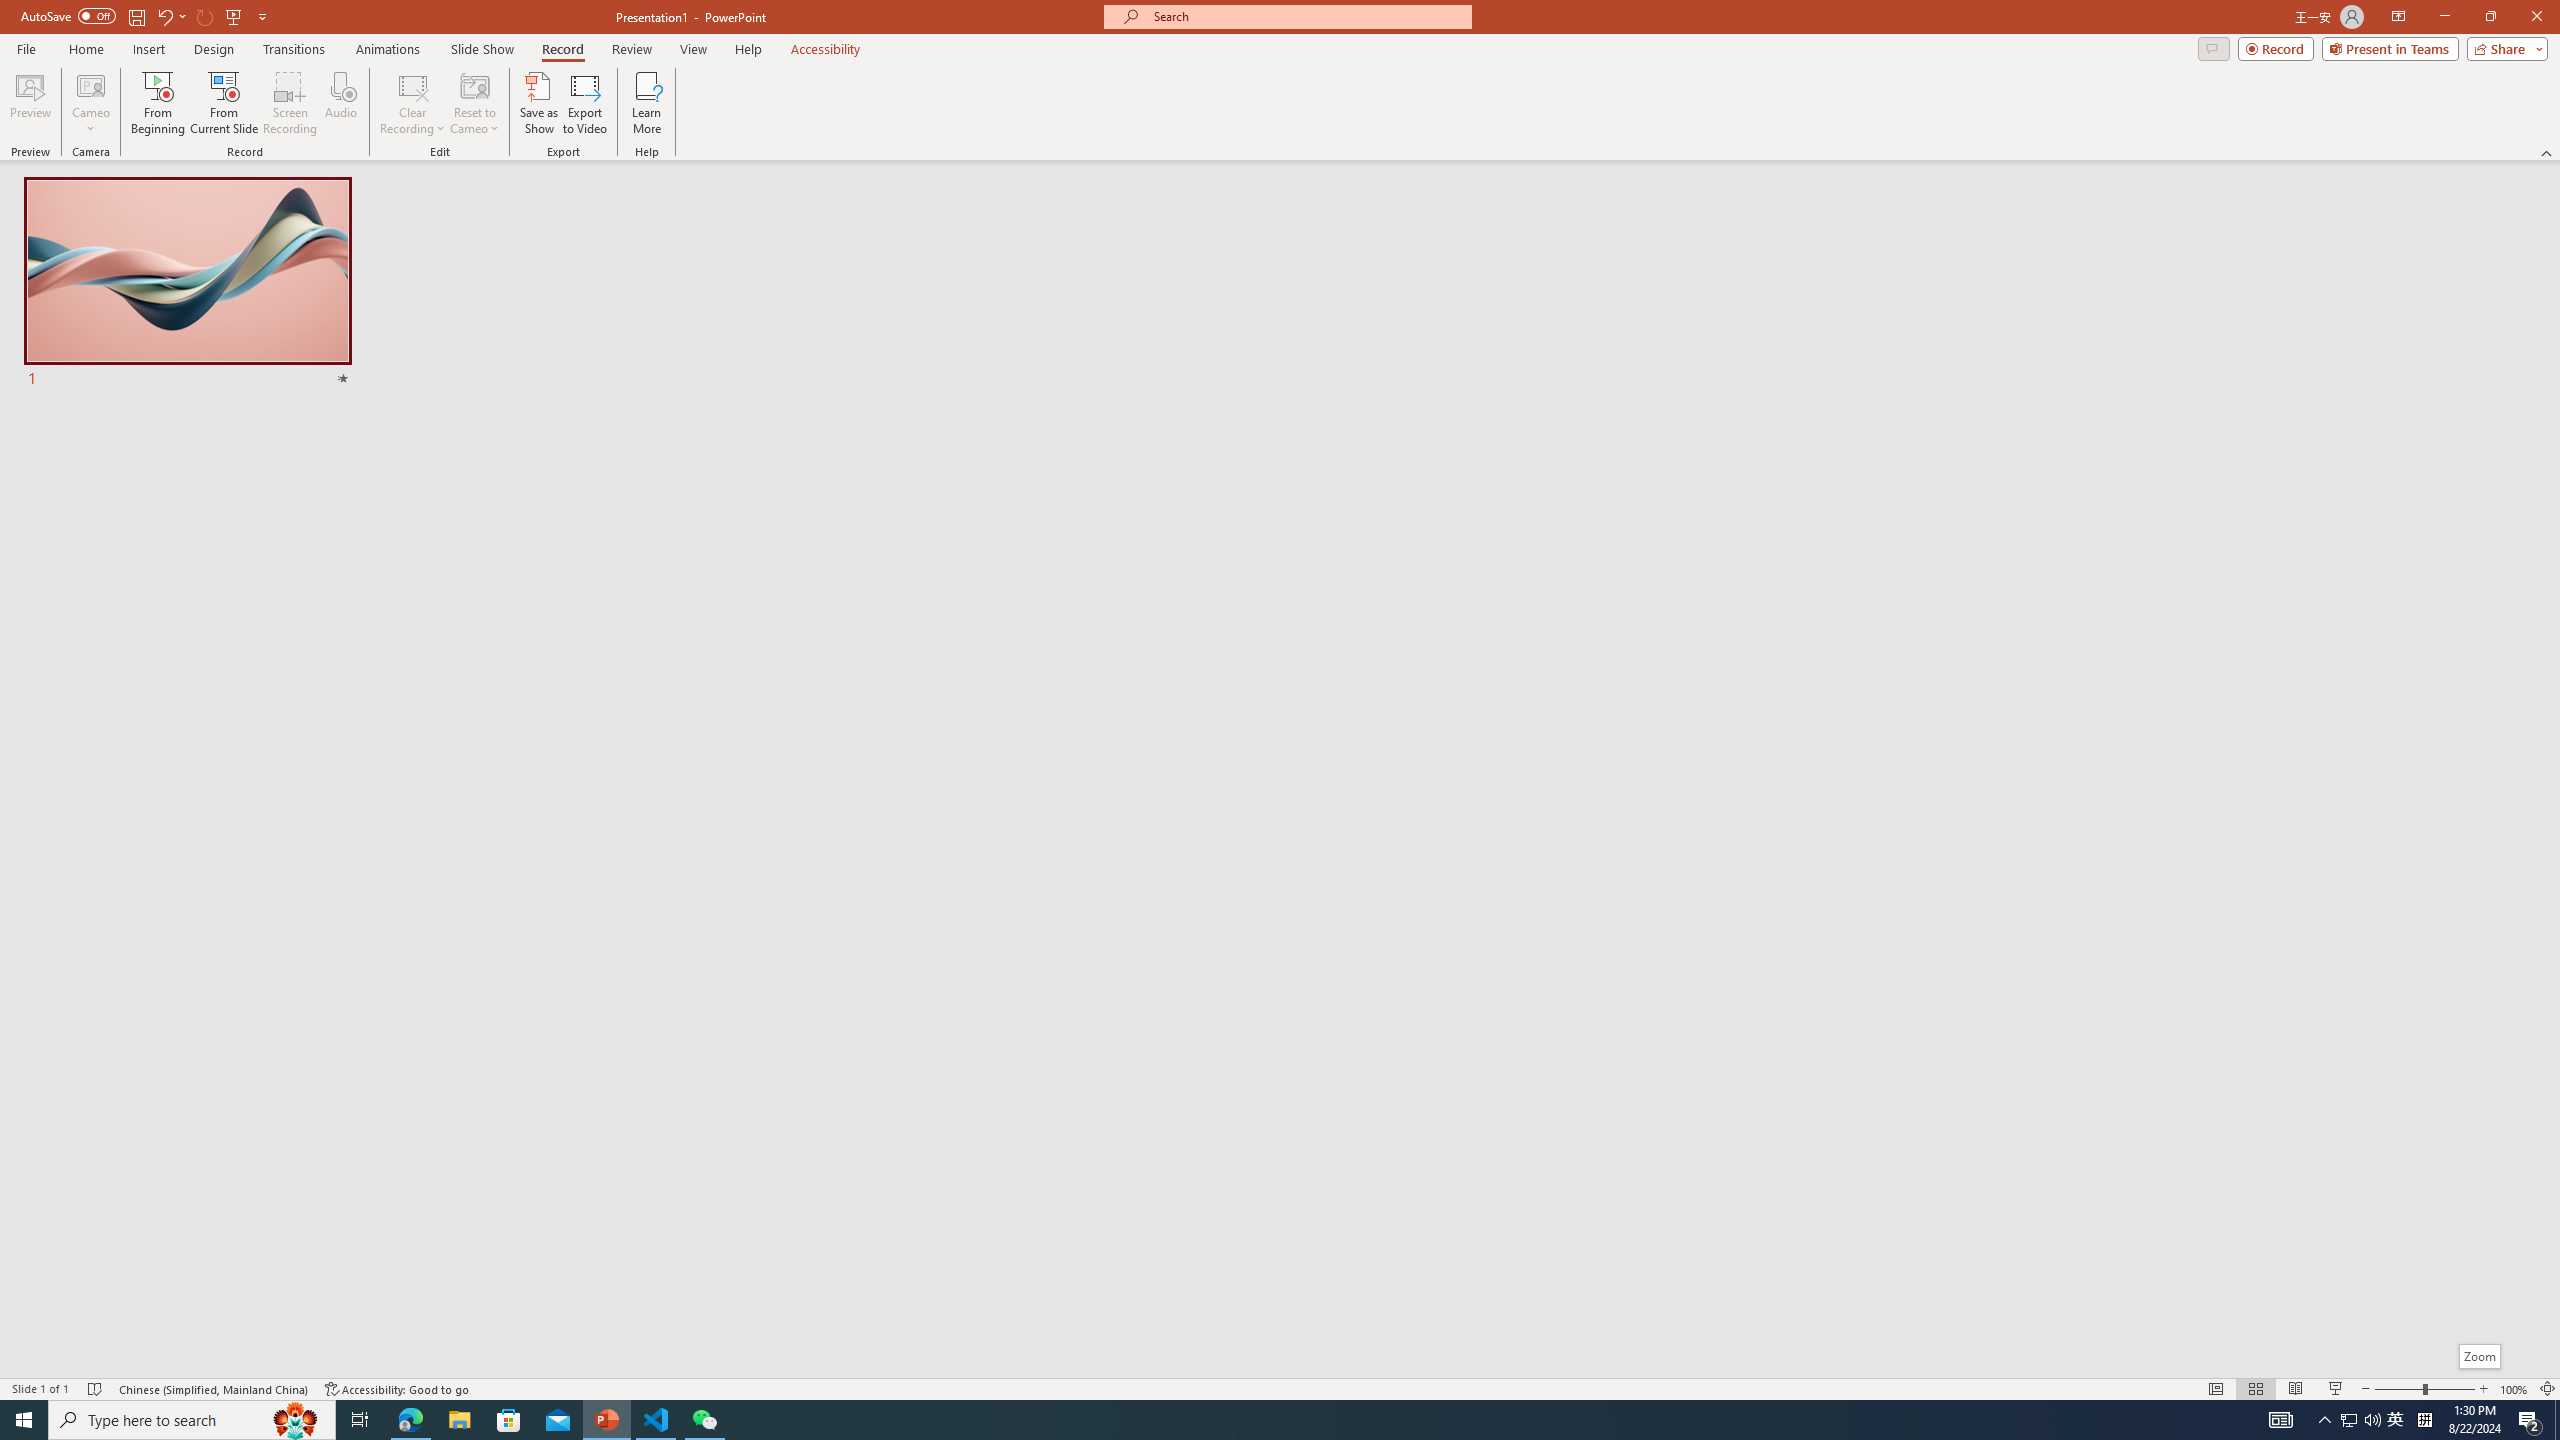 Image resolution: width=2560 pixels, height=1440 pixels. Describe the element at coordinates (90, 103) in the screenshot. I see `Cameo` at that location.